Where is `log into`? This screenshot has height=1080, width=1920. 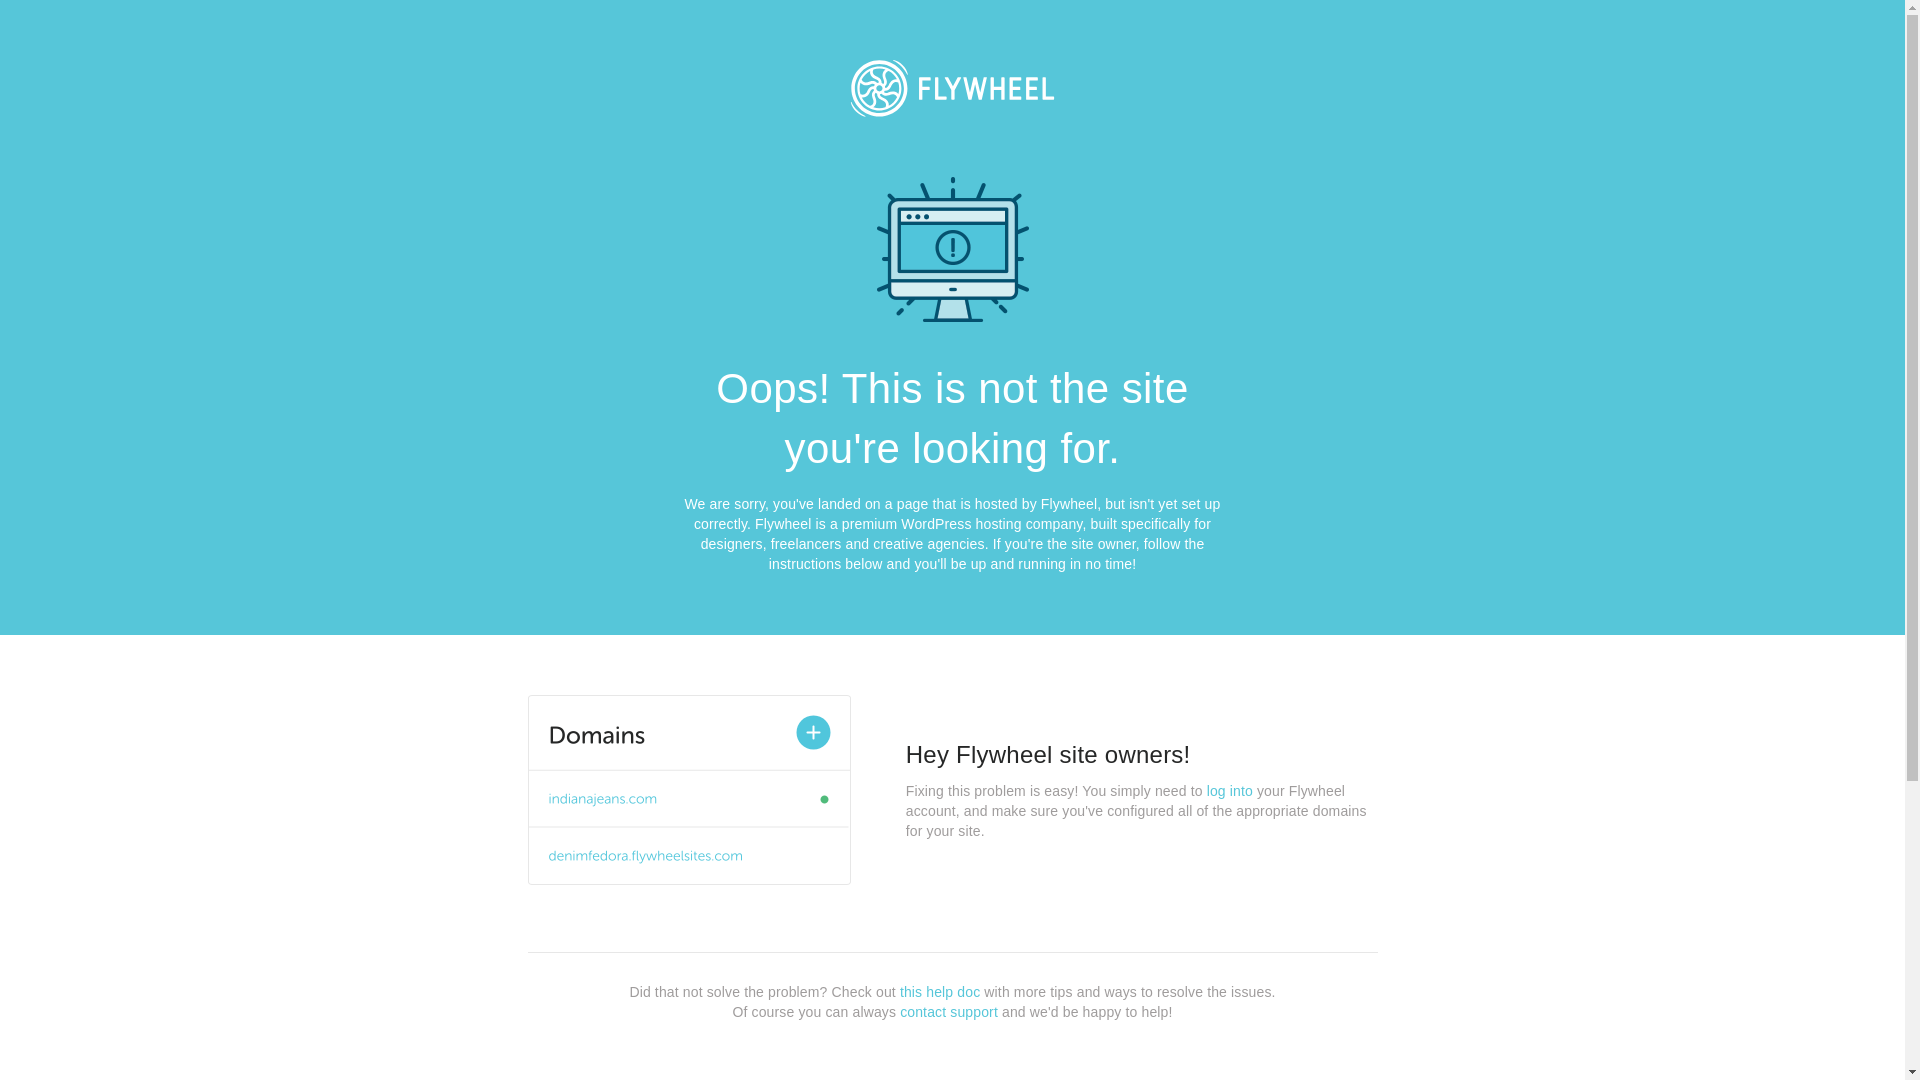 log into is located at coordinates (1230, 791).